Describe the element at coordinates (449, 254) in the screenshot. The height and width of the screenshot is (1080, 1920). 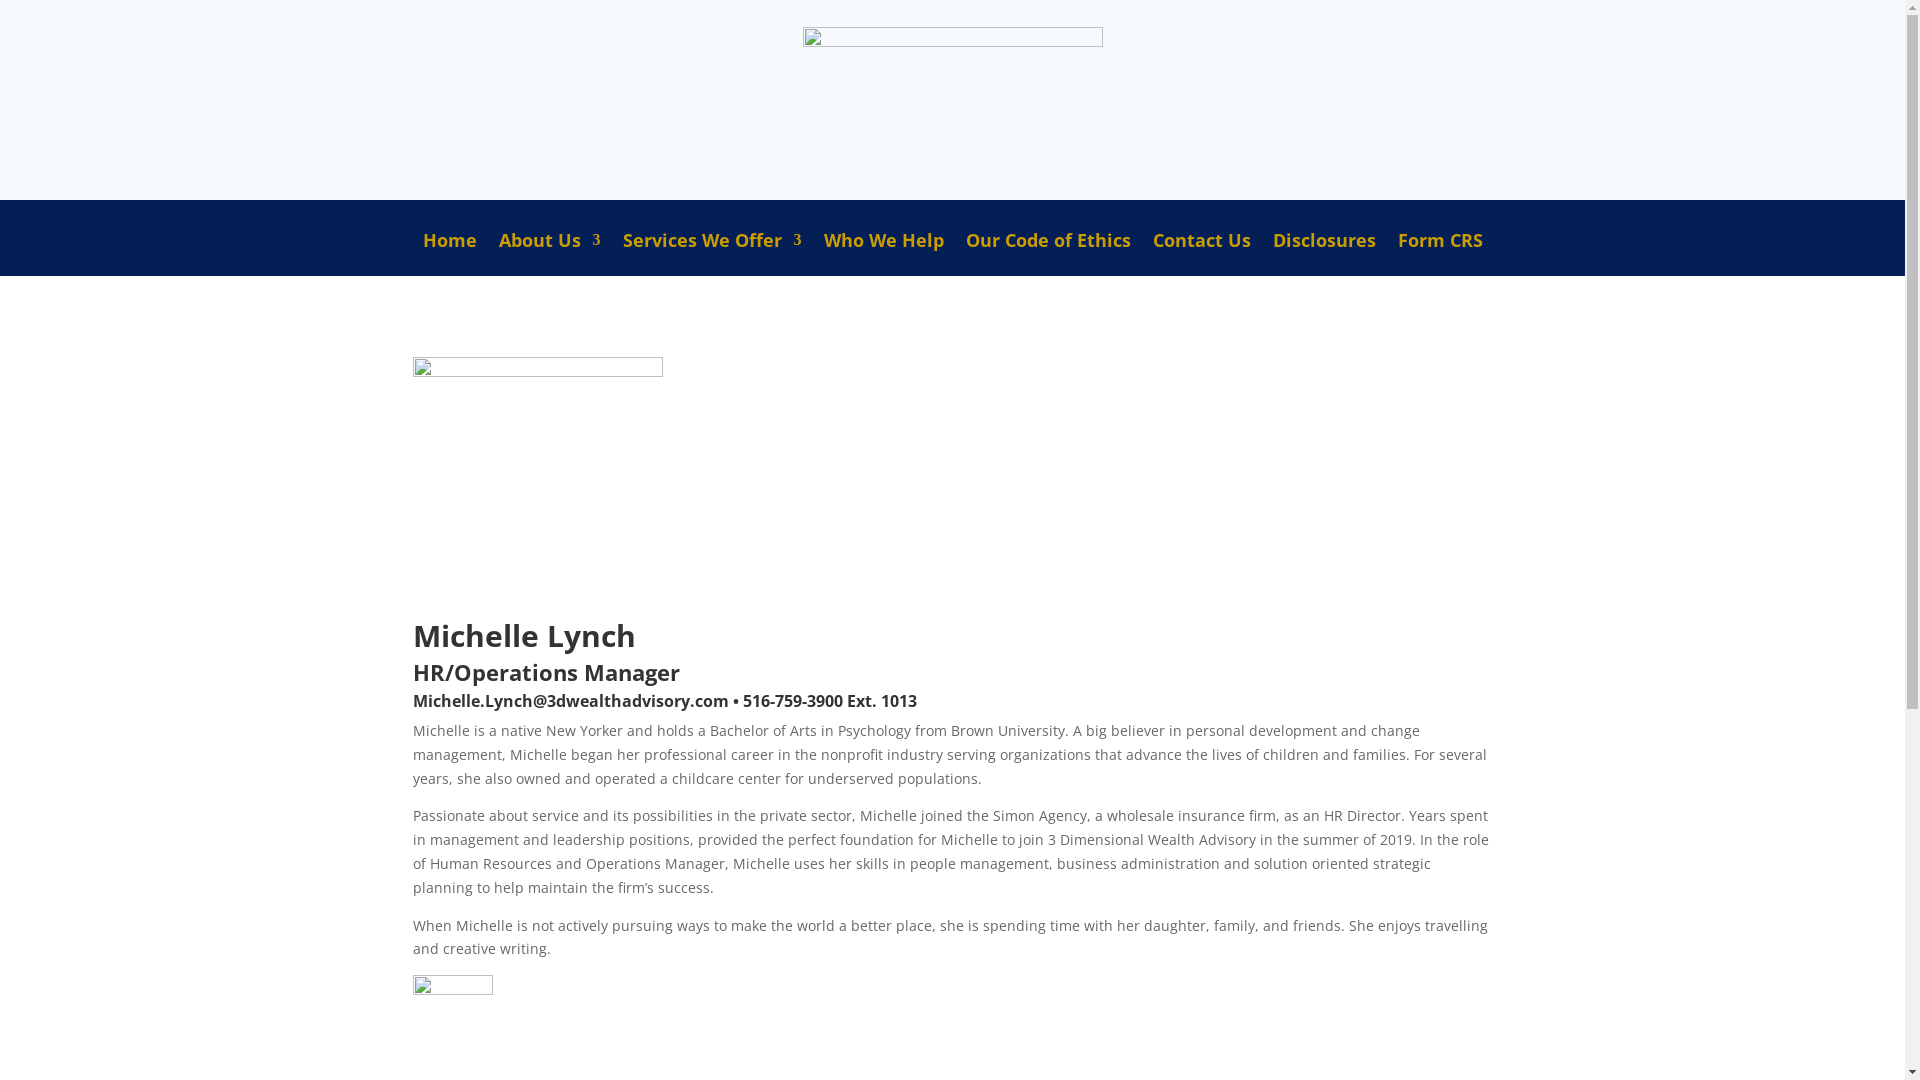
I see `Home` at that location.